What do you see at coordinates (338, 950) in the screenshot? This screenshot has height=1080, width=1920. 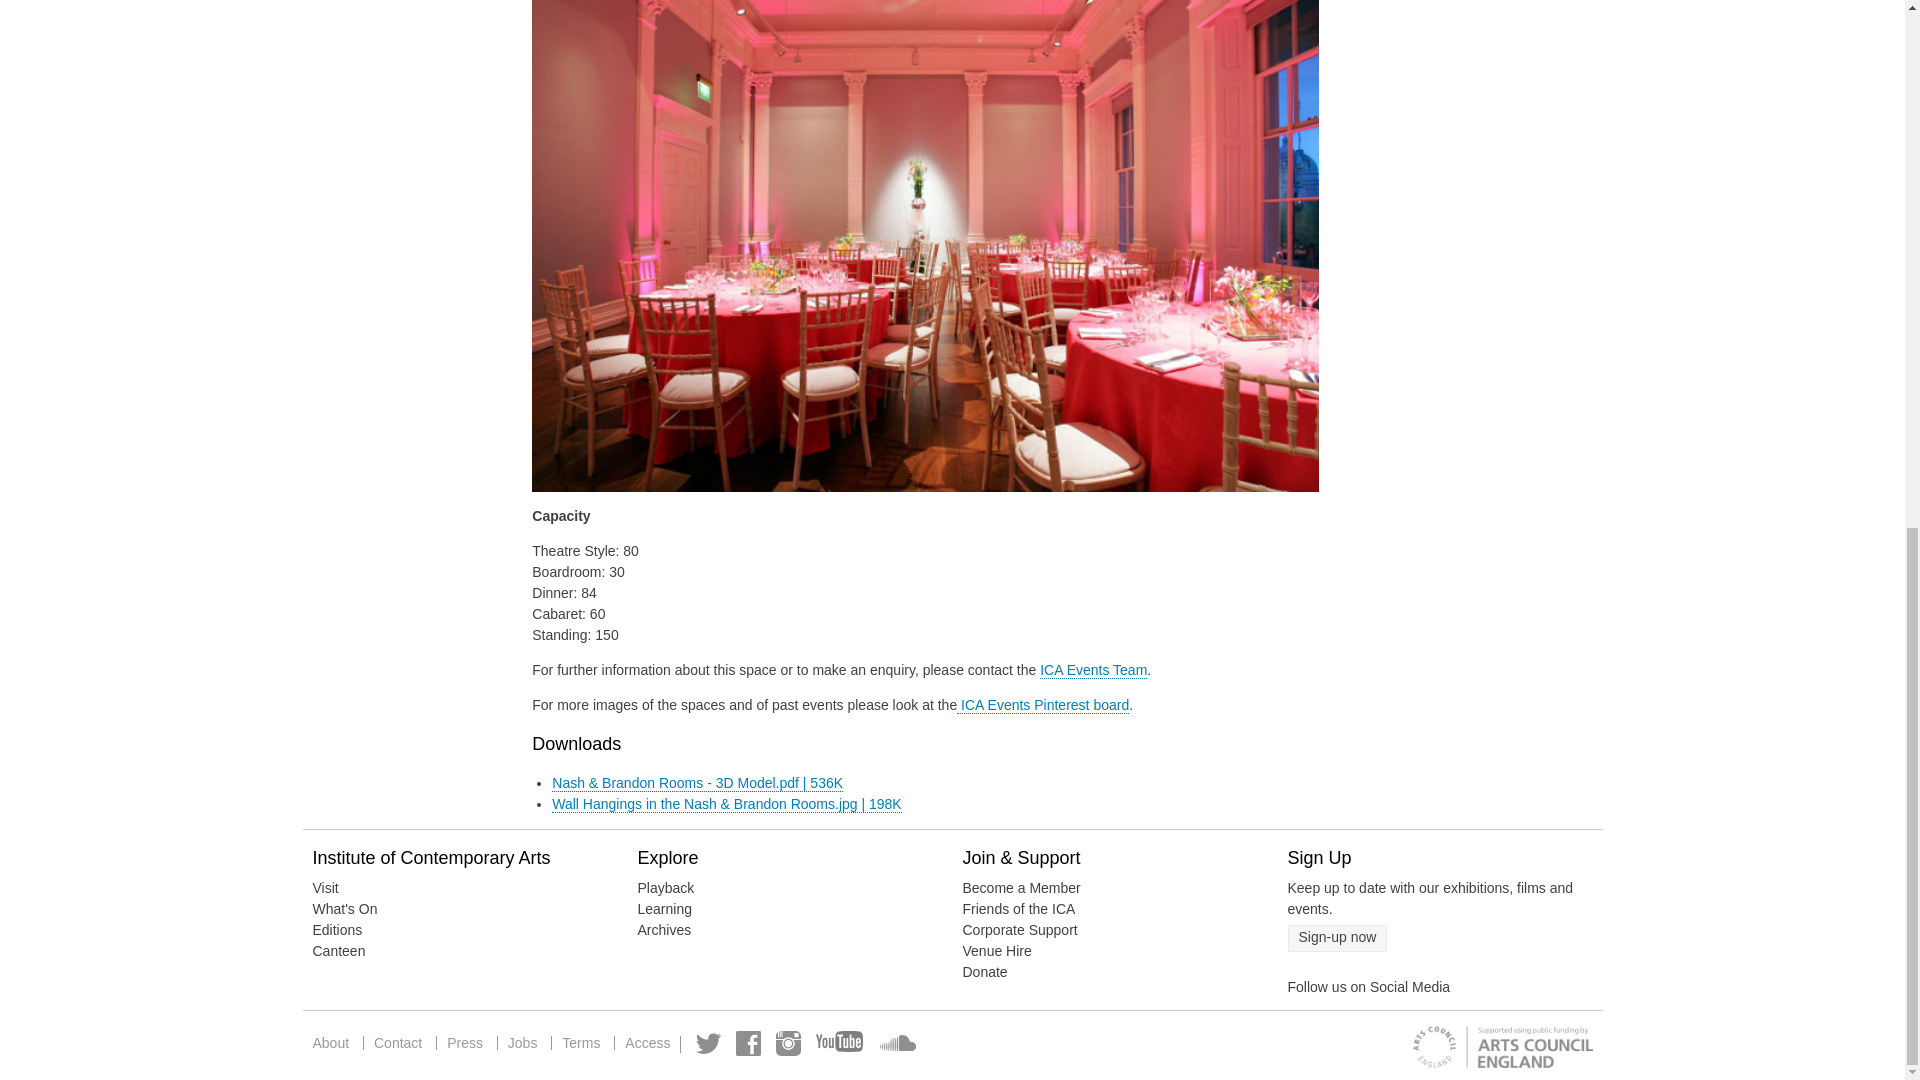 I see `Canteen` at bounding box center [338, 950].